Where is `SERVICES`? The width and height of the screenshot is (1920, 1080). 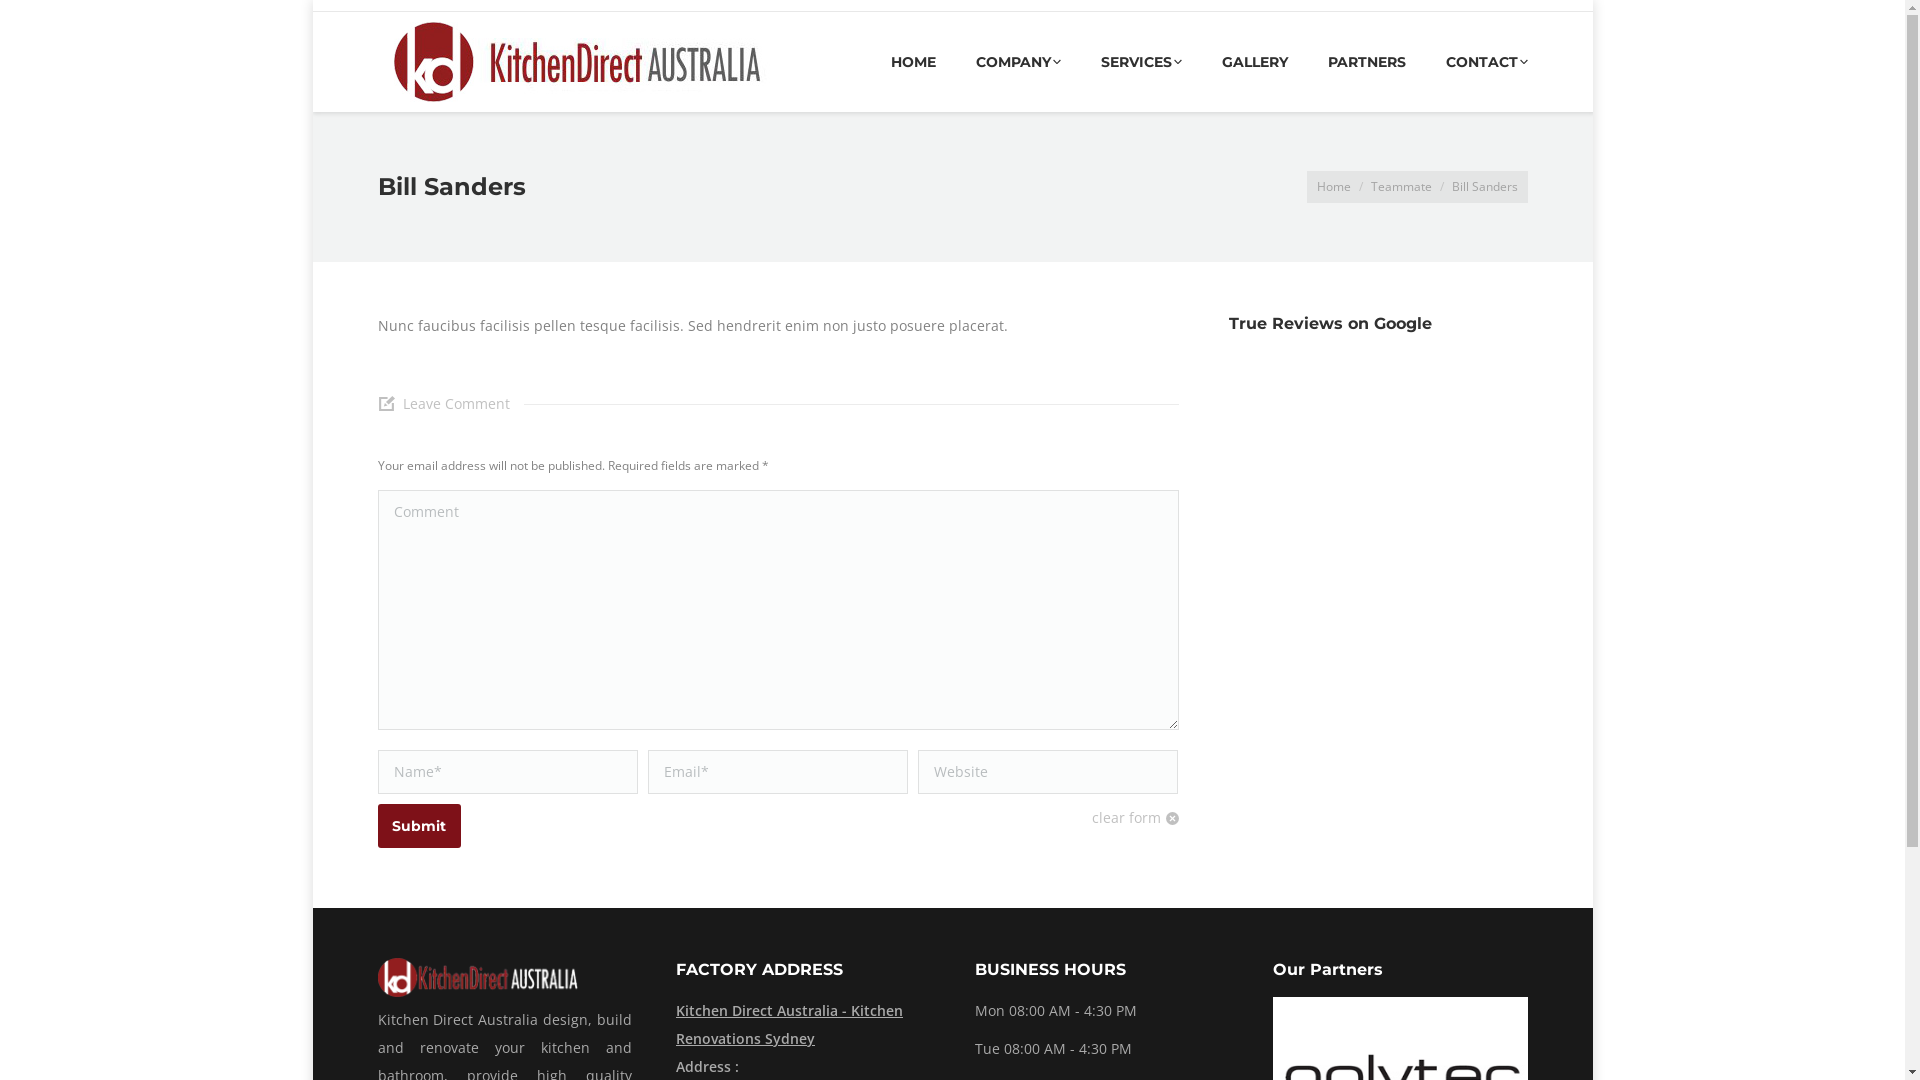 SERVICES is located at coordinates (1140, 62).